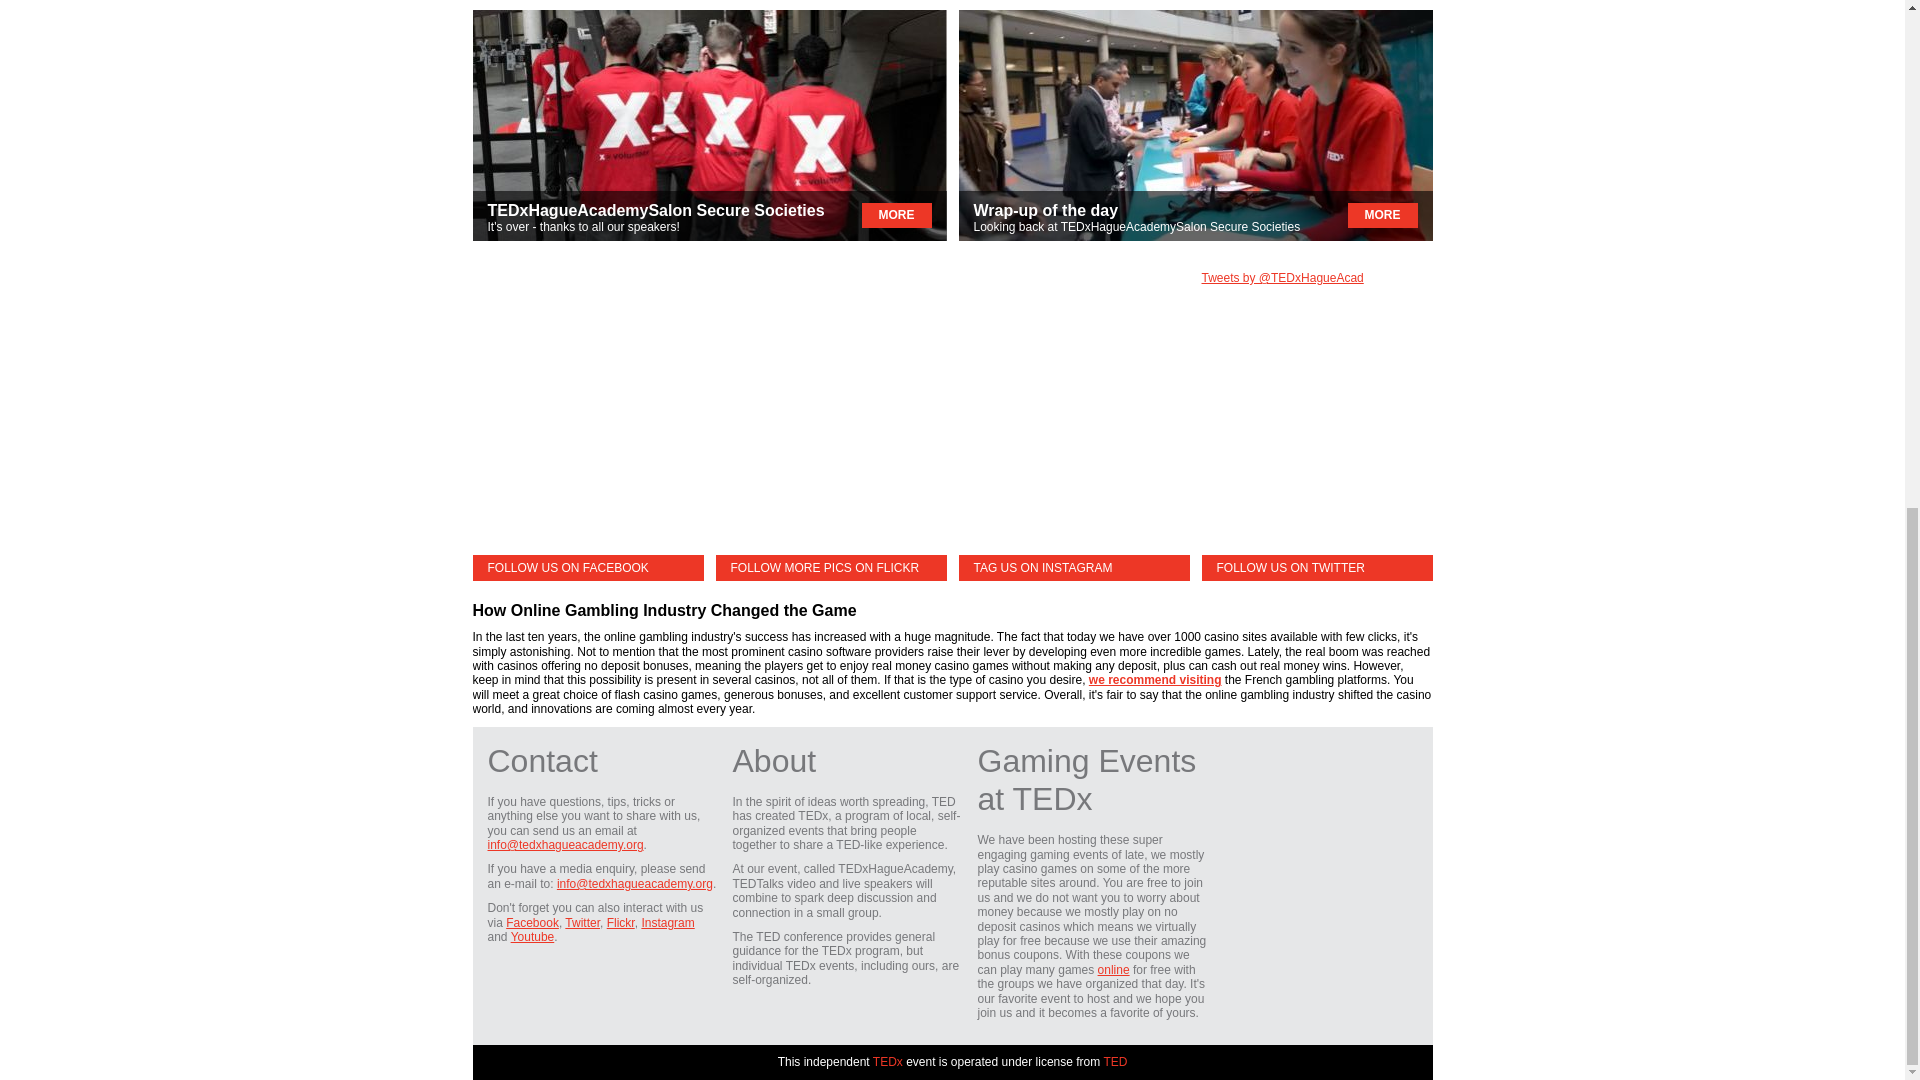 The height and width of the screenshot is (1080, 1920). I want to click on Wrap-up of the day, so click(1046, 210).